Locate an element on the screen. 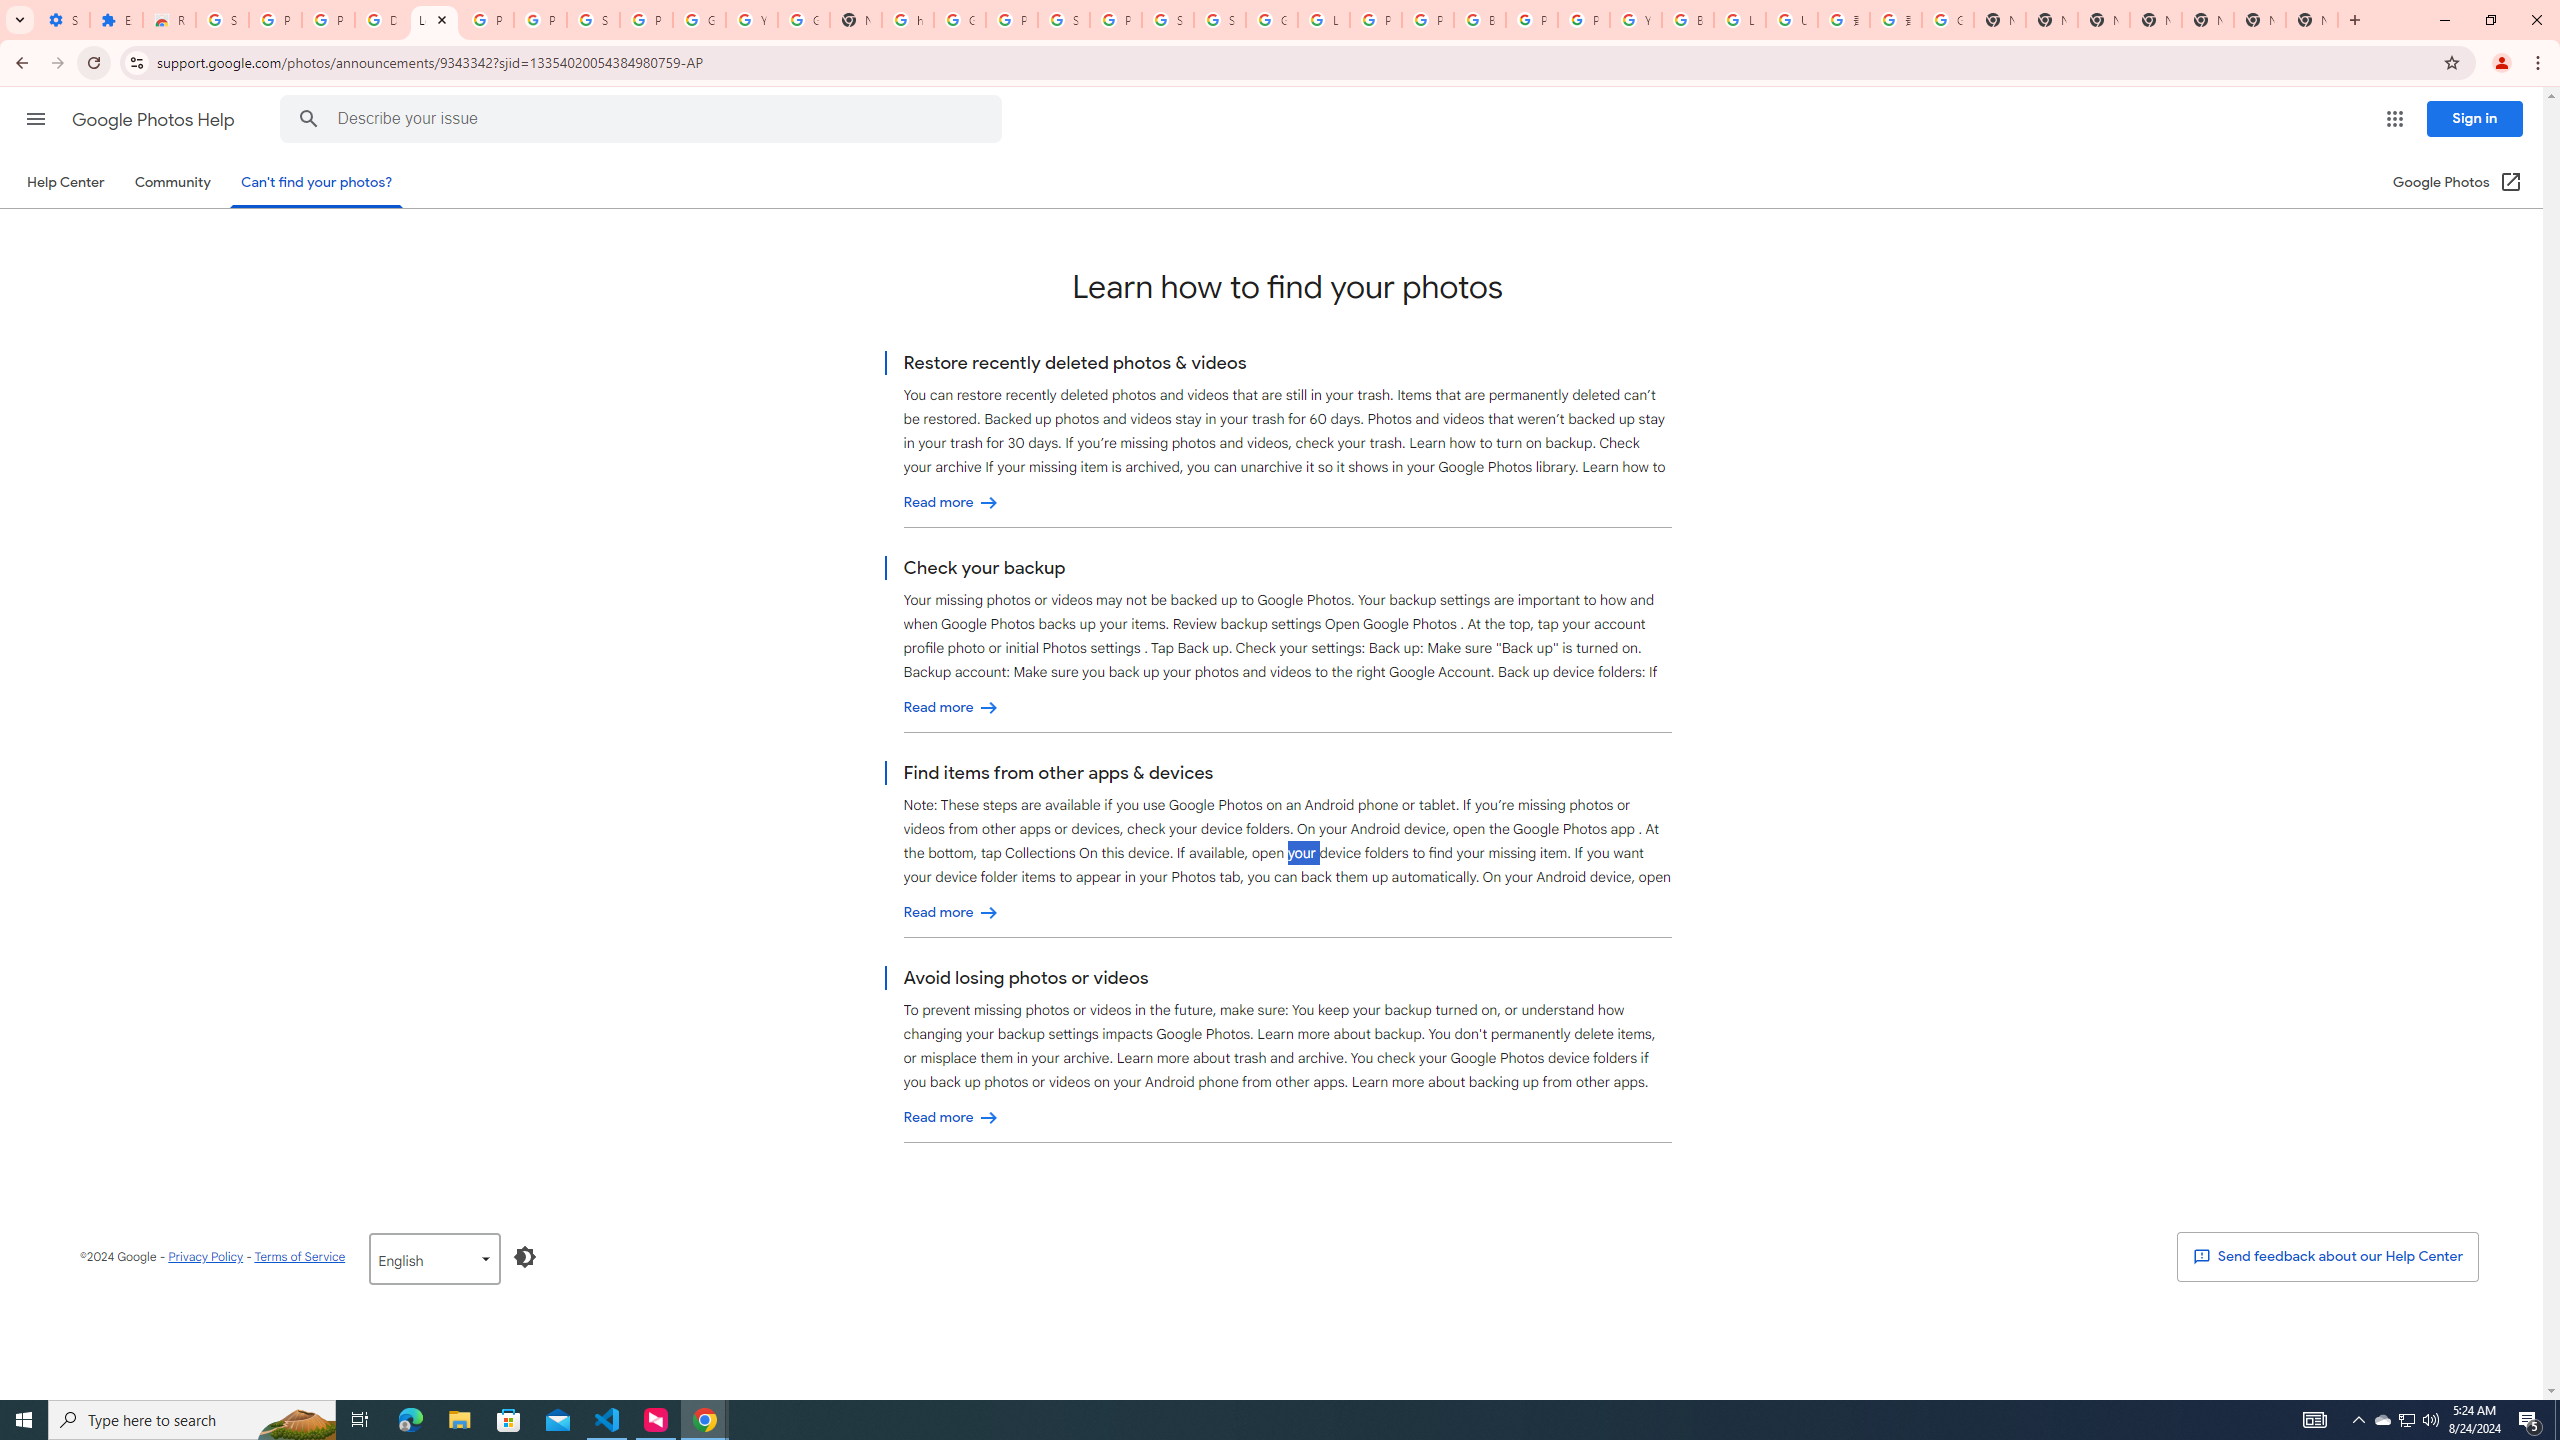 The width and height of the screenshot is (2560, 1440). Community is located at coordinates (172, 182).